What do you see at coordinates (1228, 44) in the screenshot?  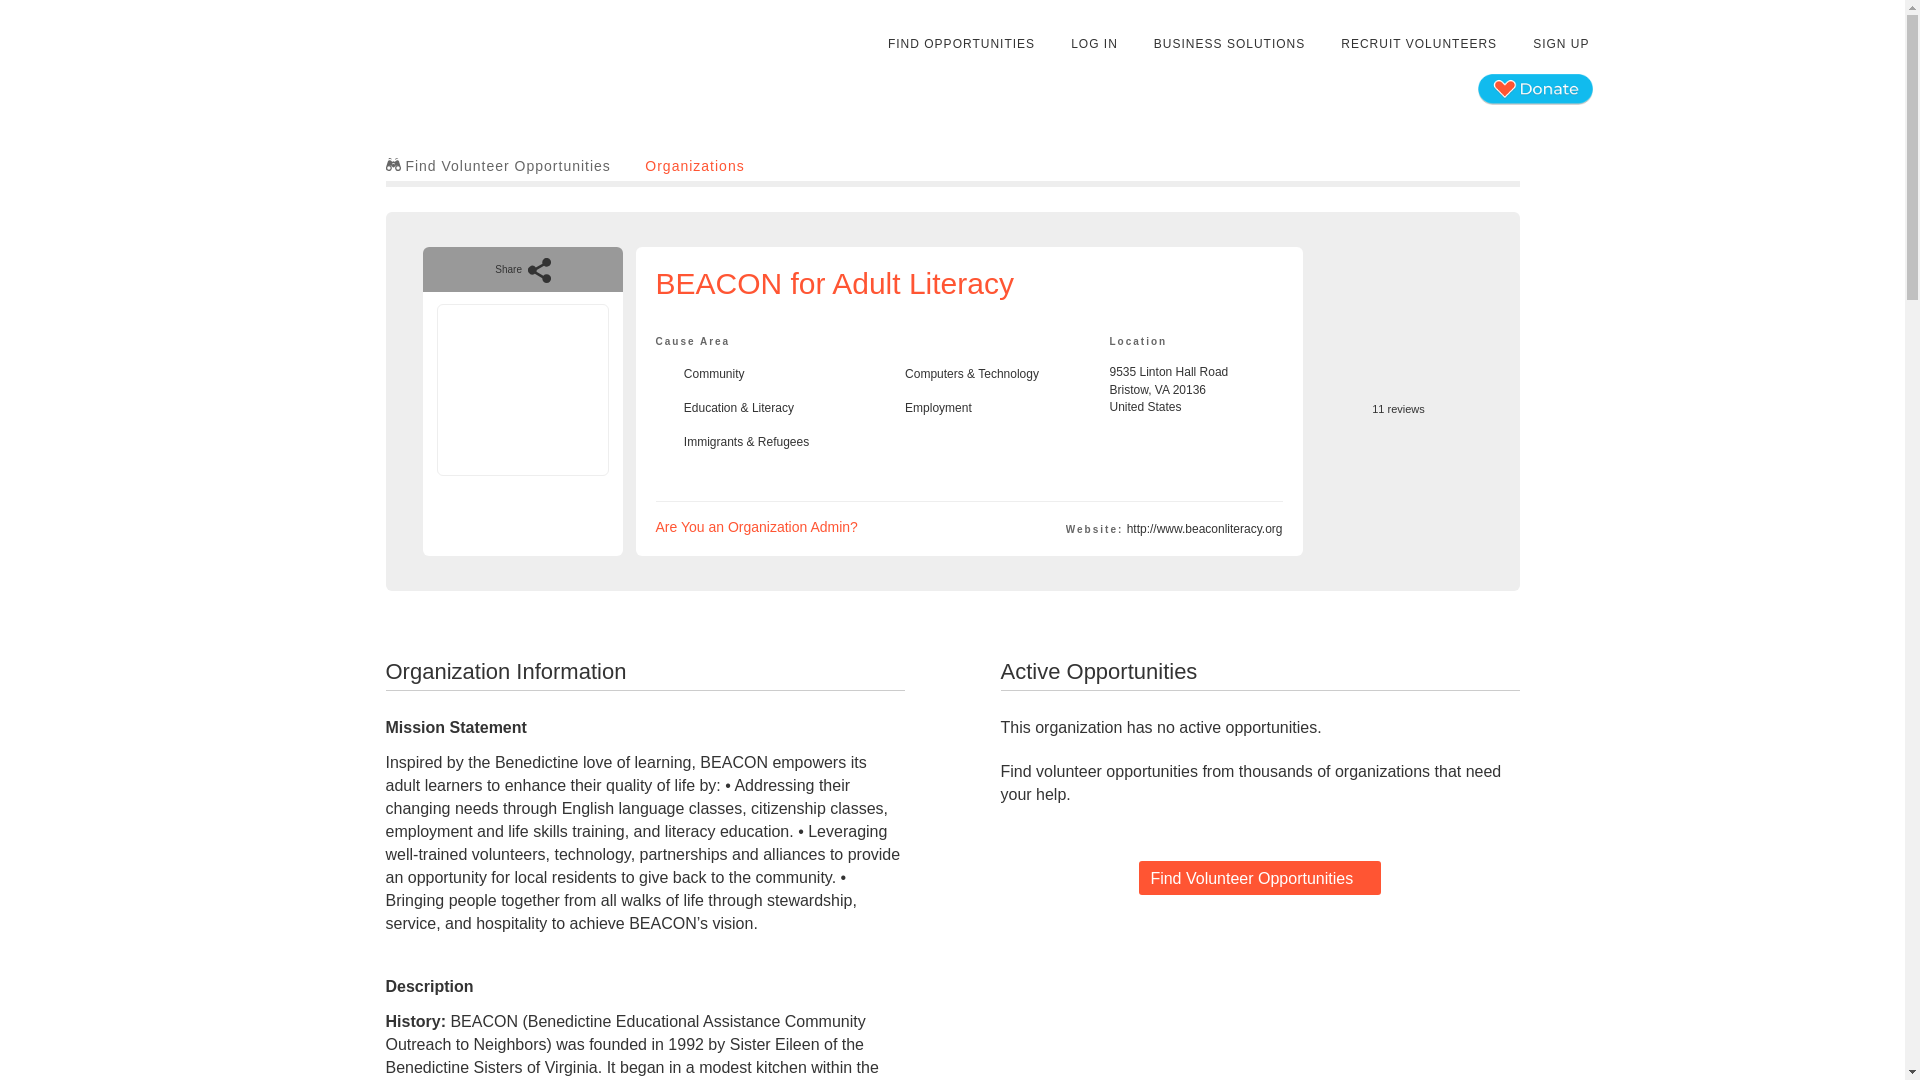 I see `BUSINESS SOLUTIONS` at bounding box center [1228, 44].